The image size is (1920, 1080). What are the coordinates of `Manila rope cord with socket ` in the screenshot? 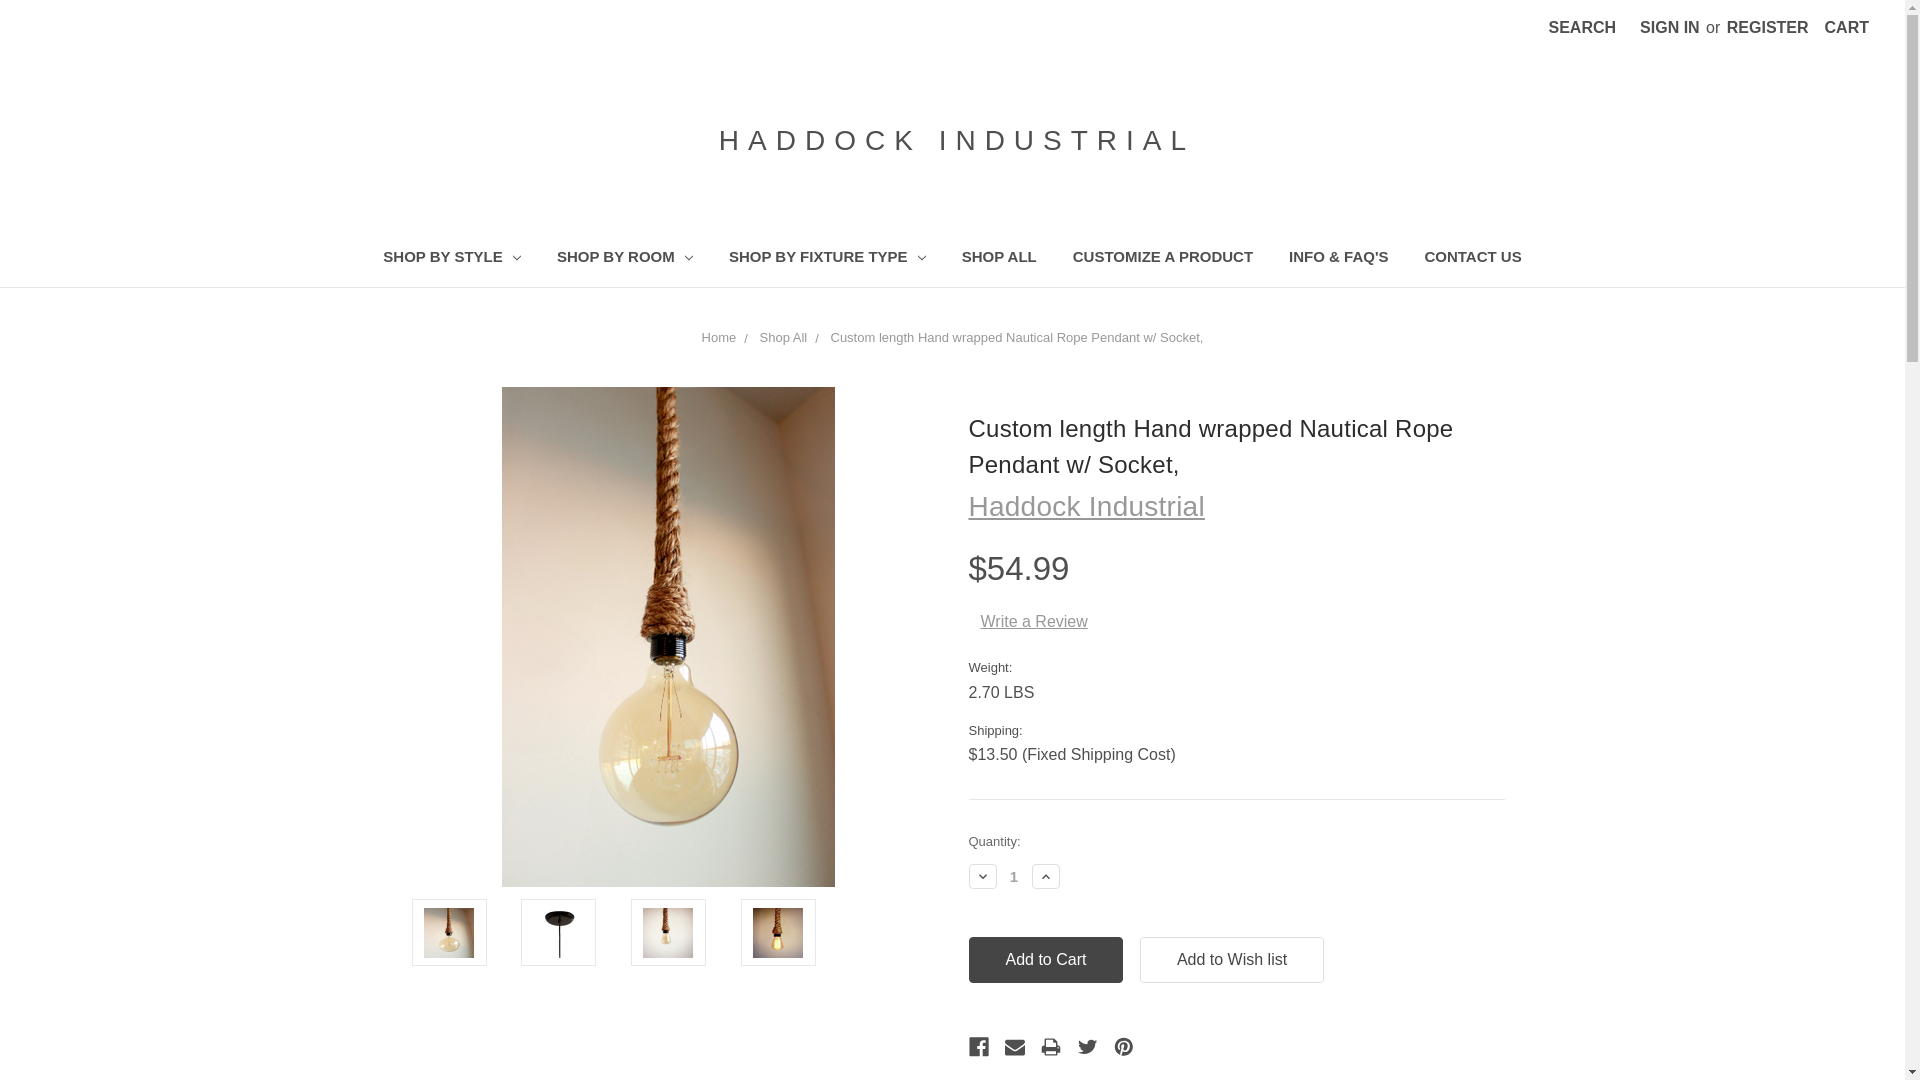 It's located at (668, 932).